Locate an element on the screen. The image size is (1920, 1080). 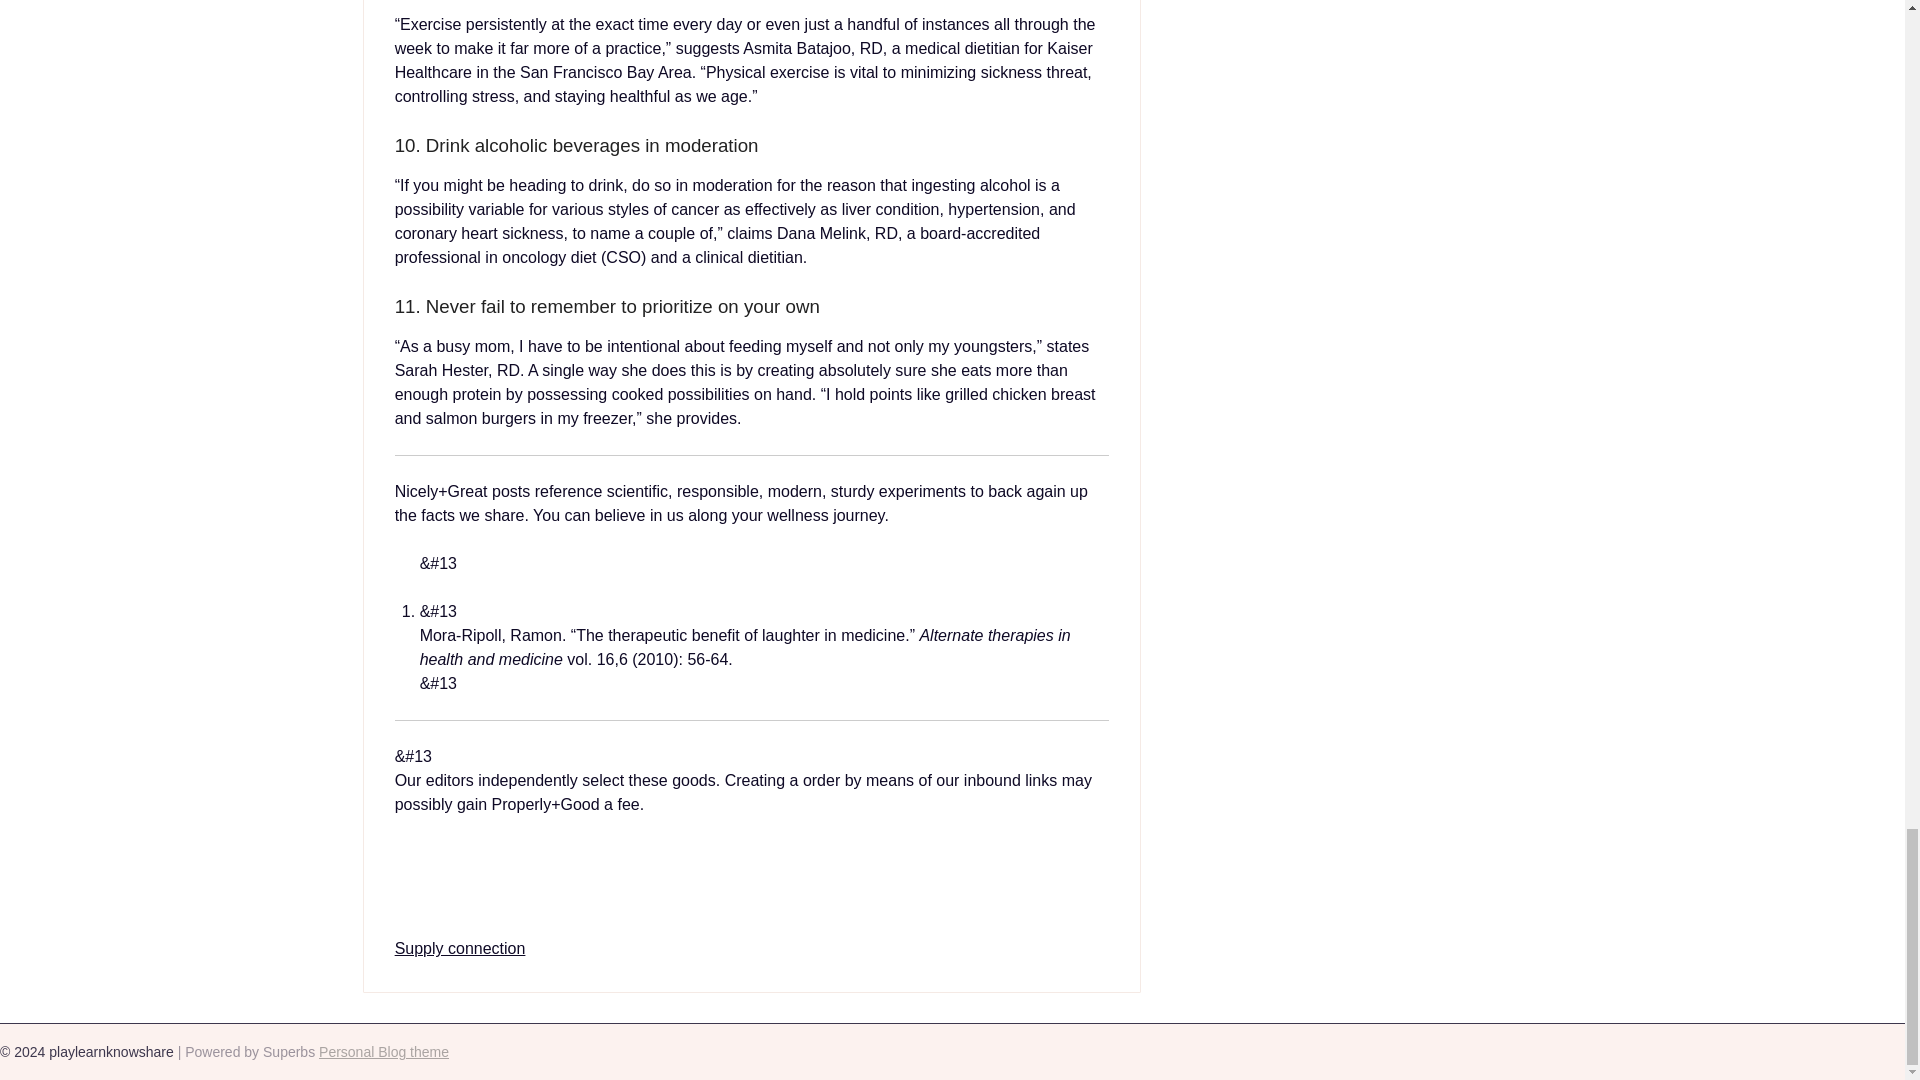
Supply connection is located at coordinates (460, 948).